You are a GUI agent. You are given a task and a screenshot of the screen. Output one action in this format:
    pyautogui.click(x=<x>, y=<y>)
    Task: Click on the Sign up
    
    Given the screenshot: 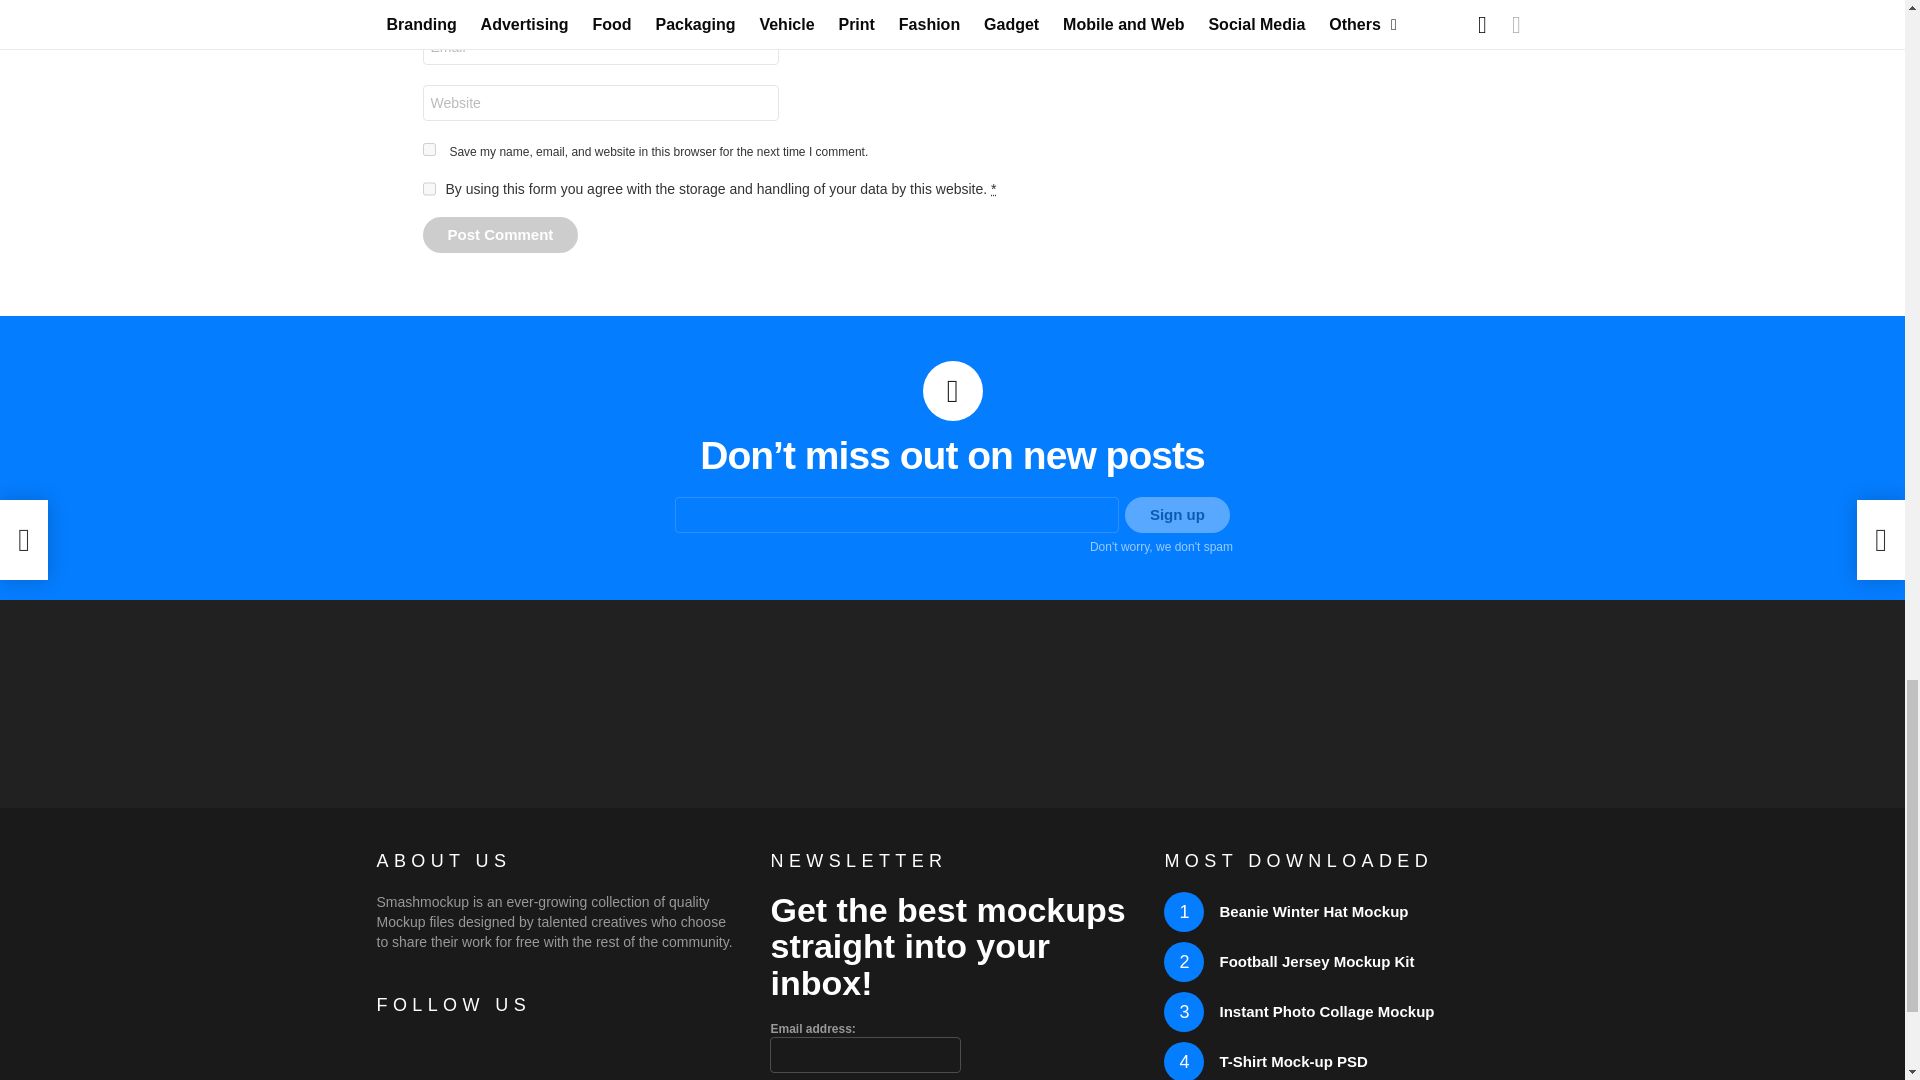 What is the action you would take?
    pyautogui.click(x=1178, y=514)
    